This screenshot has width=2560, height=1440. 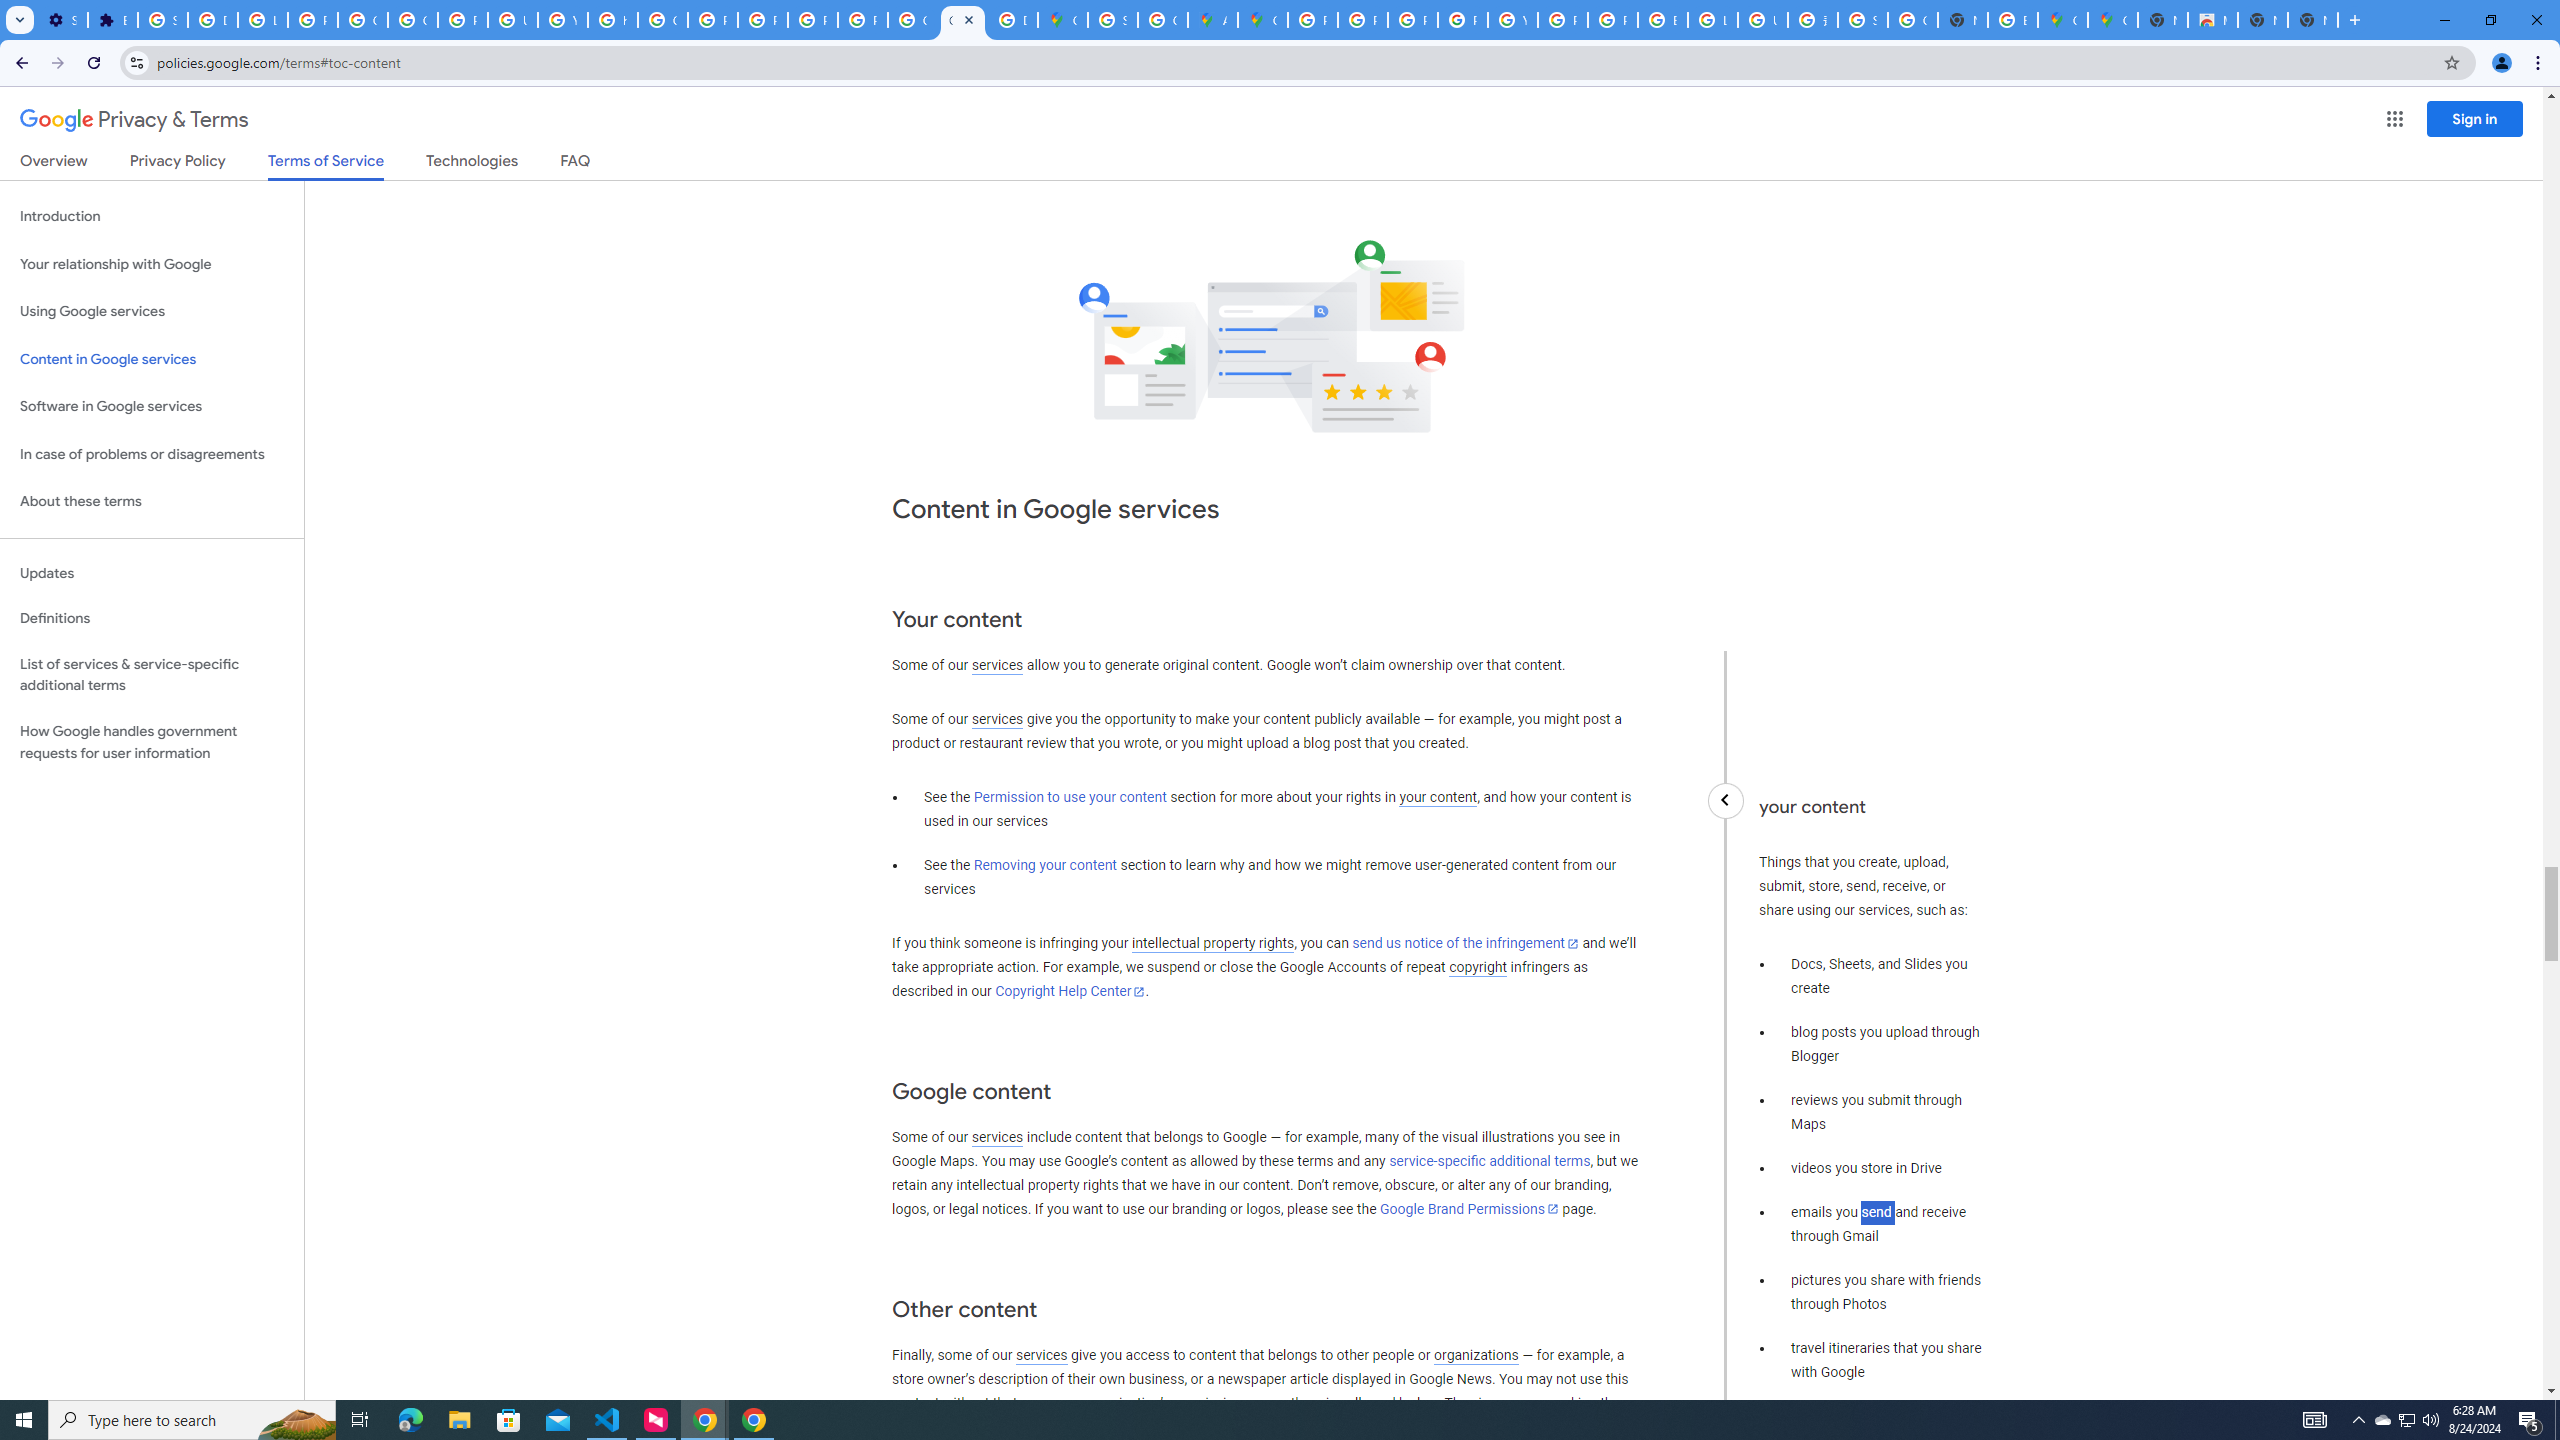 What do you see at coordinates (152, 619) in the screenshot?
I see `Definitions` at bounding box center [152, 619].